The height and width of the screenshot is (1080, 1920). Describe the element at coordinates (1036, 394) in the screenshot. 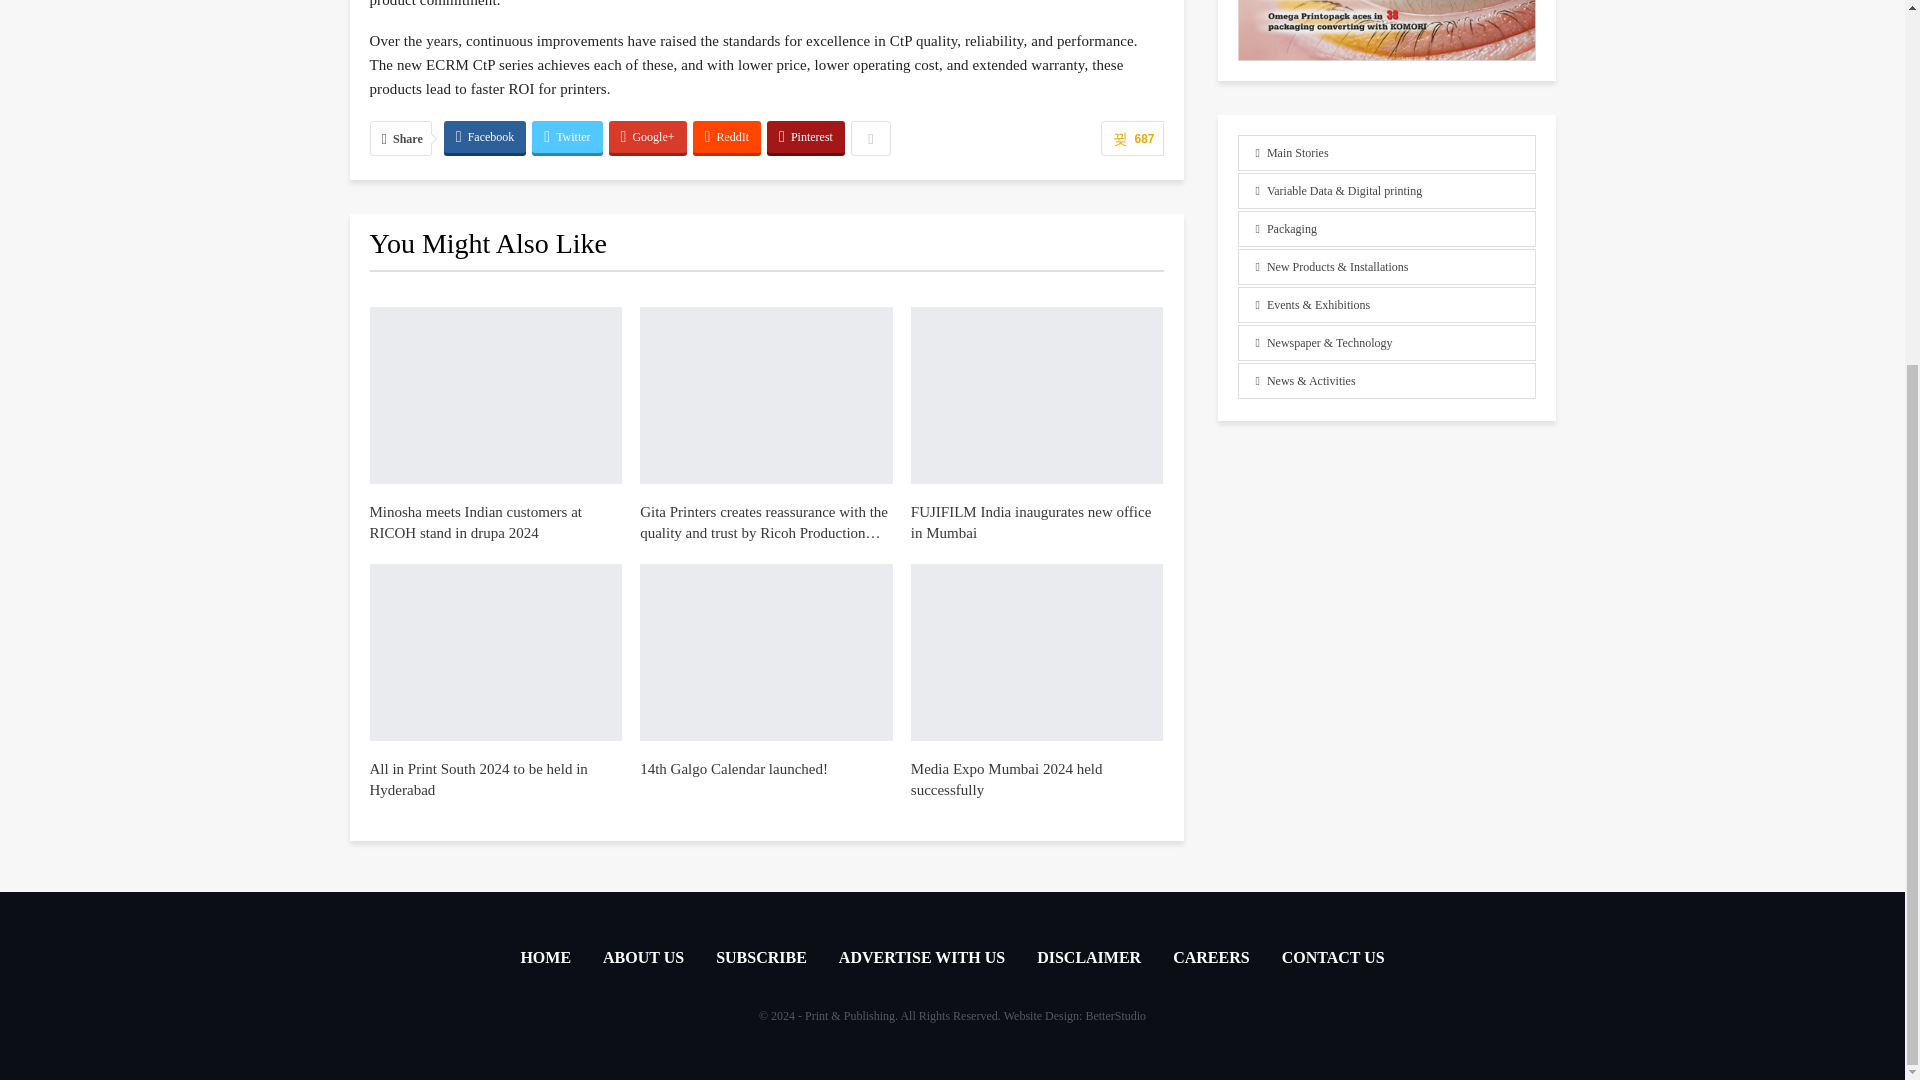

I see `FUJIFILM India inaugurates new office in Mumbai` at that location.